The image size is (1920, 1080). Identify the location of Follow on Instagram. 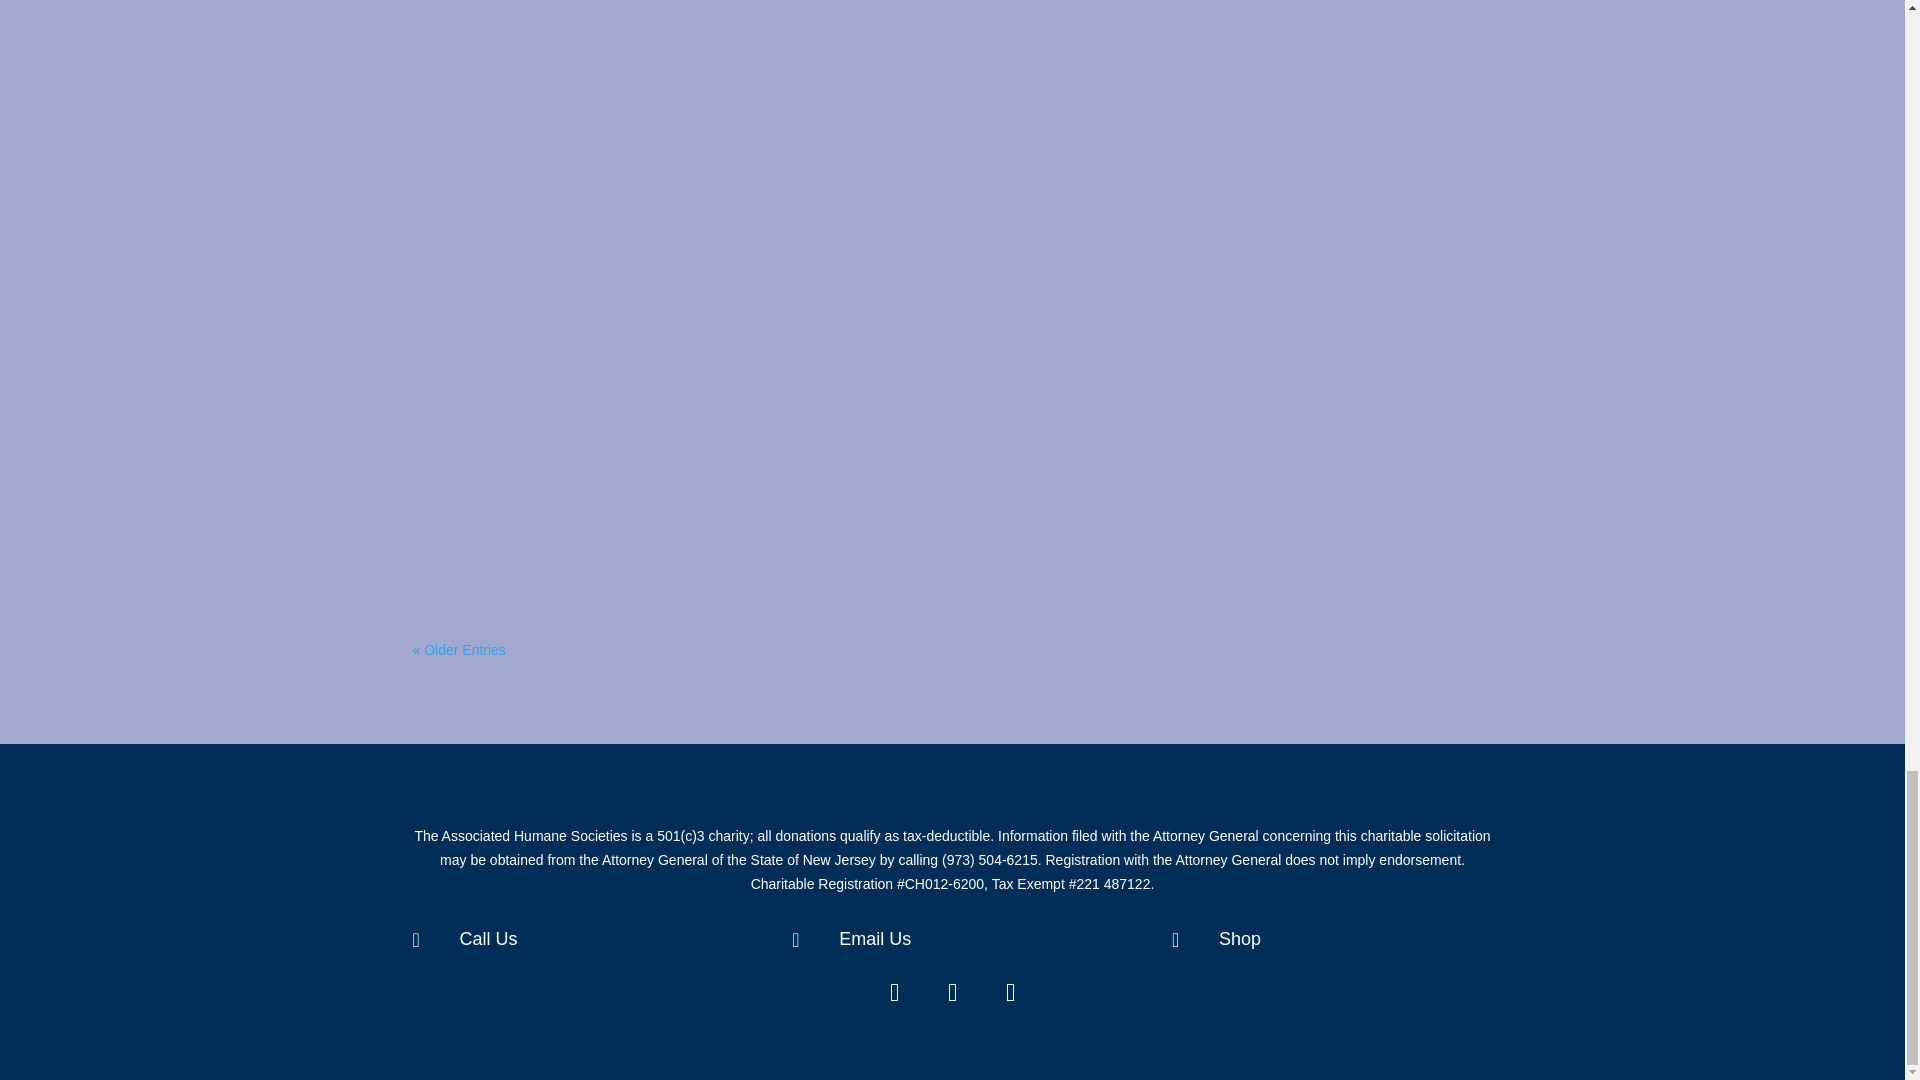
(952, 992).